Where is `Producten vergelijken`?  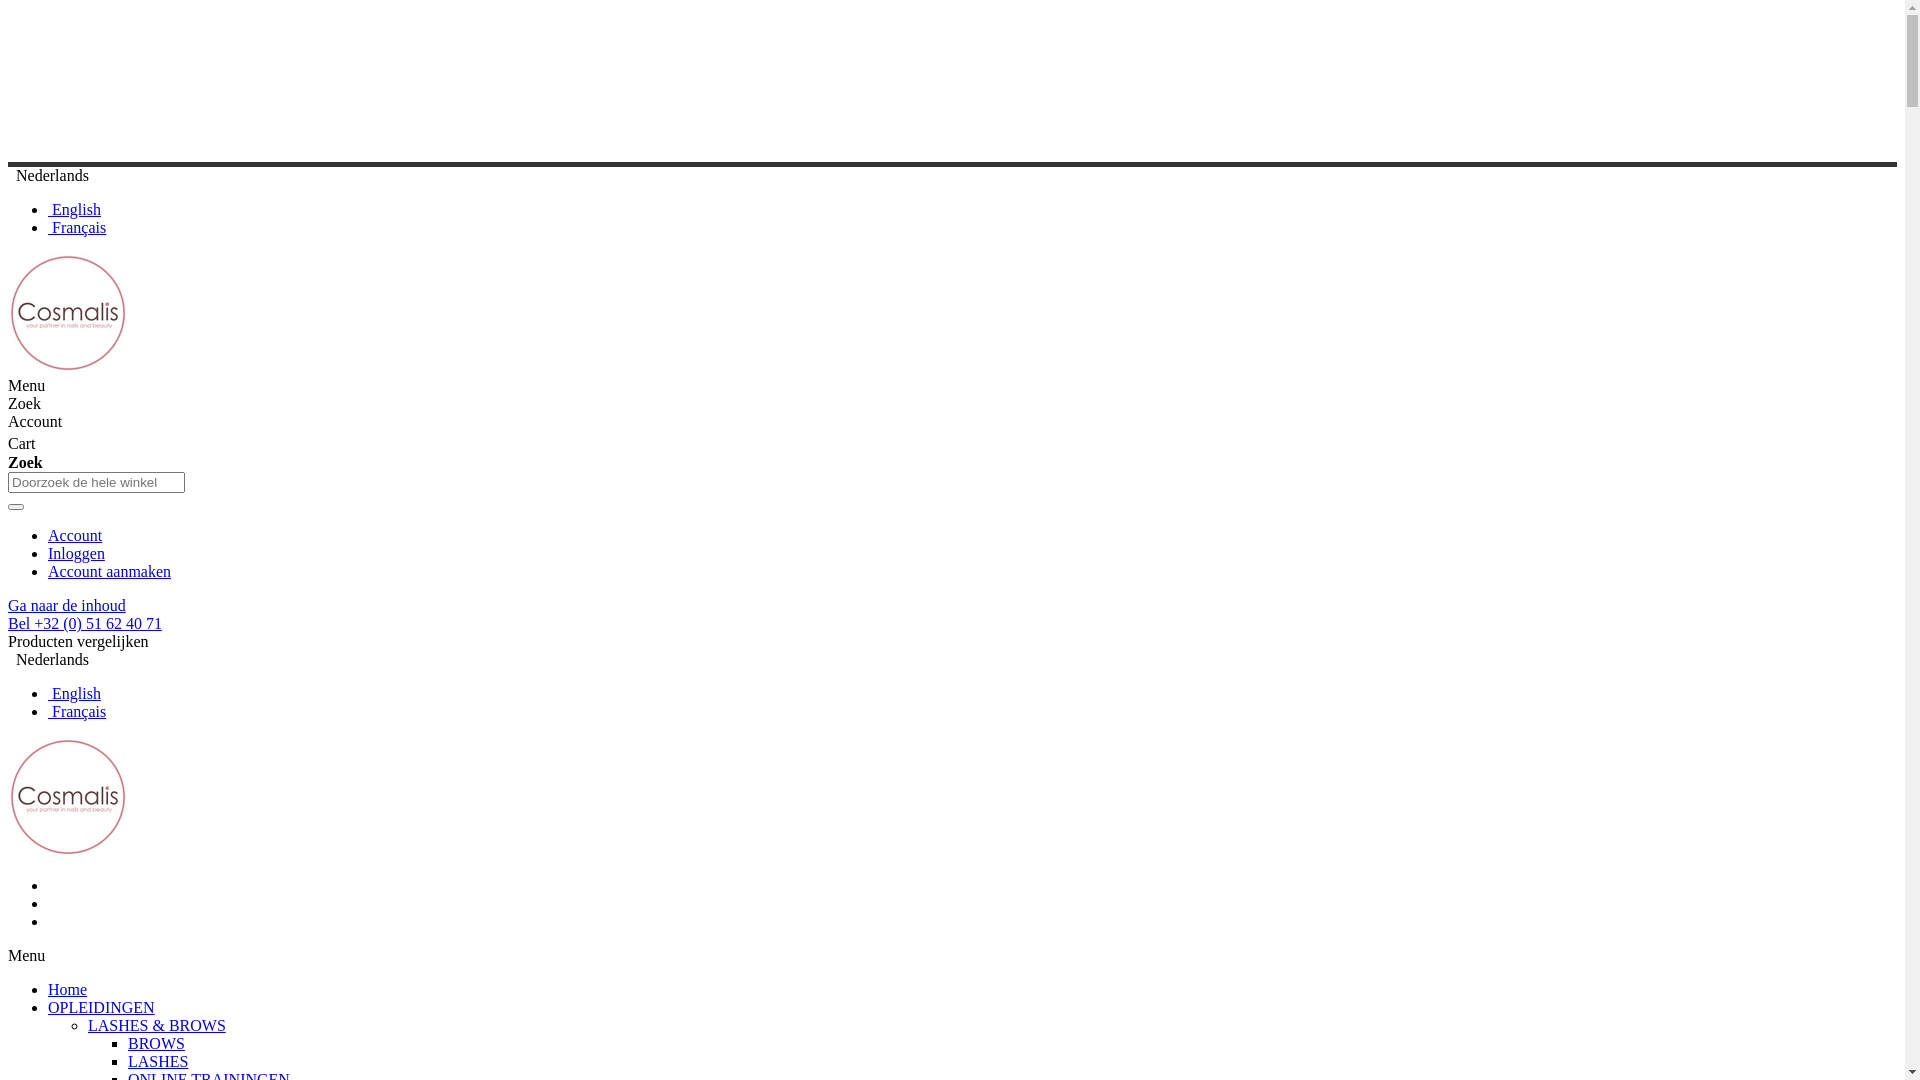 Producten vergelijken is located at coordinates (78, 642).